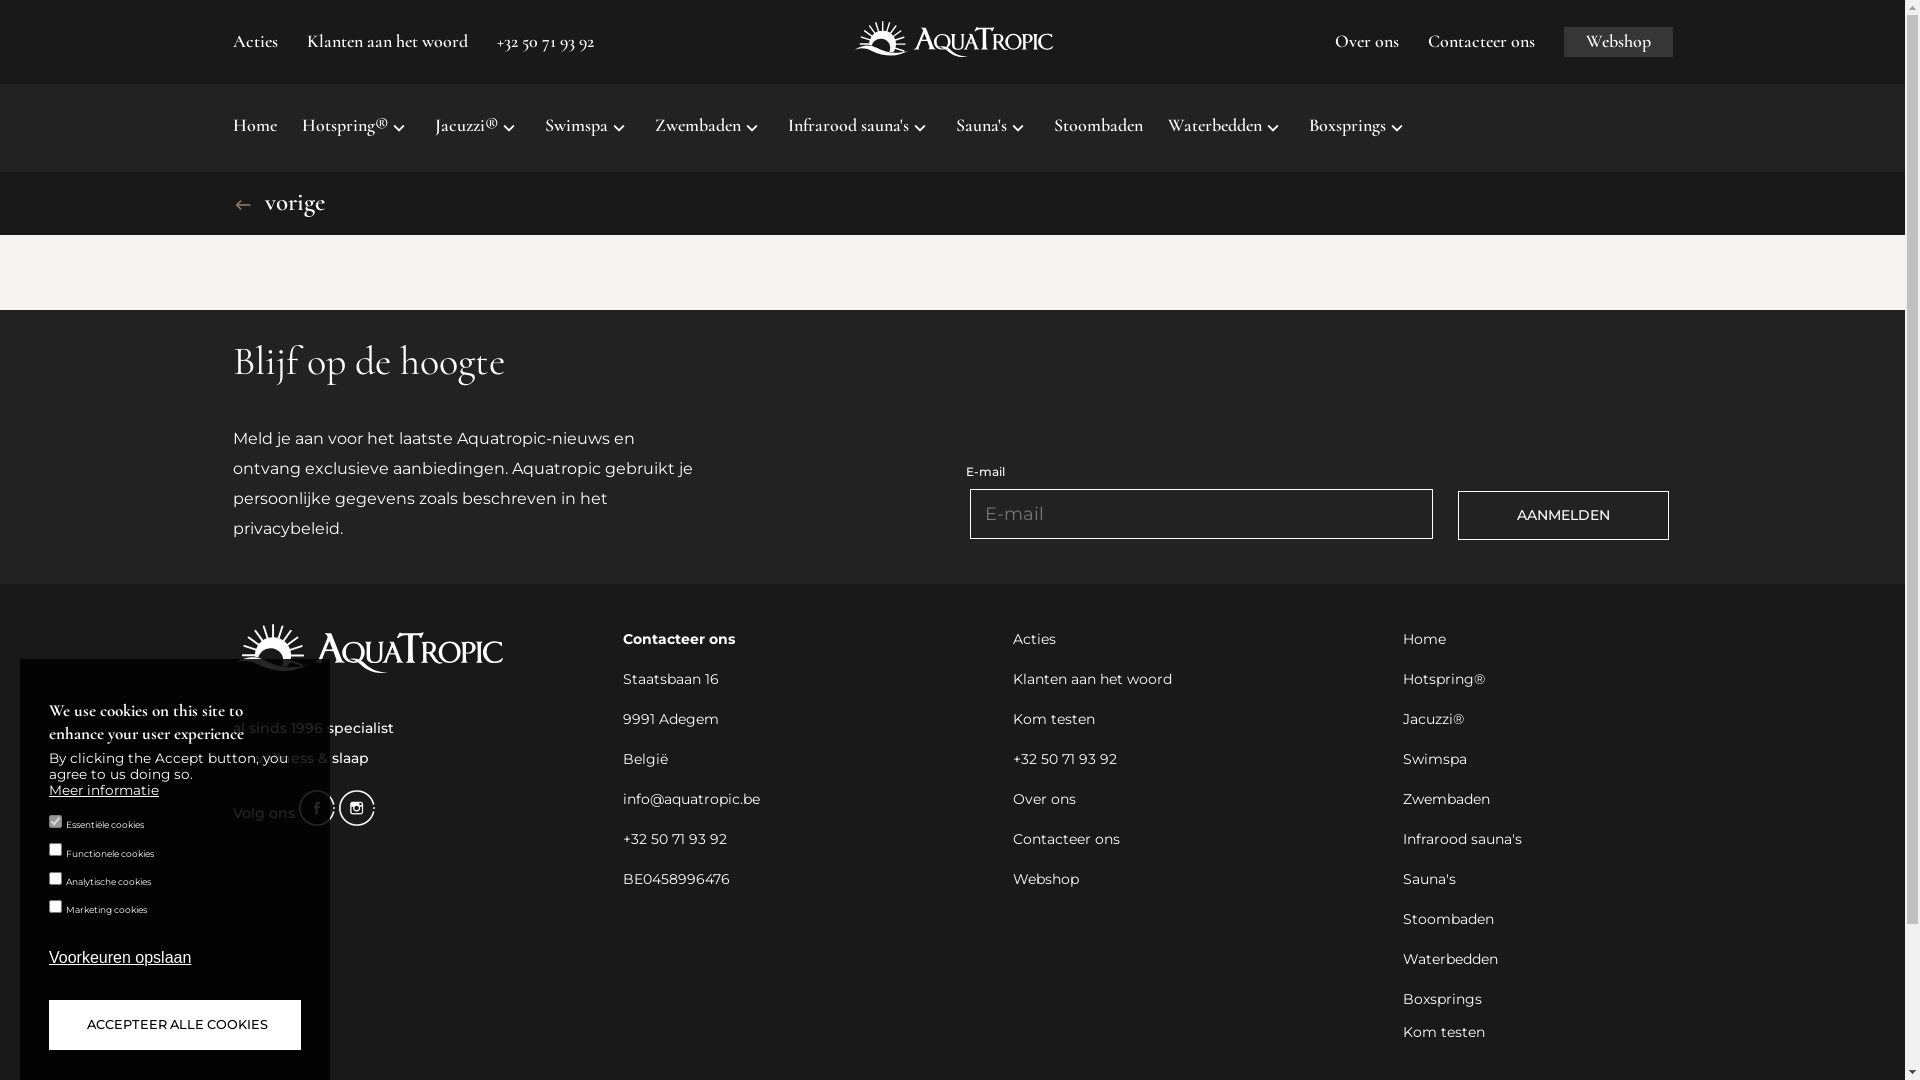 The image size is (1920, 1080). Describe the element at coordinates (278, 202) in the screenshot. I see `keyboard_backspace  vorige` at that location.